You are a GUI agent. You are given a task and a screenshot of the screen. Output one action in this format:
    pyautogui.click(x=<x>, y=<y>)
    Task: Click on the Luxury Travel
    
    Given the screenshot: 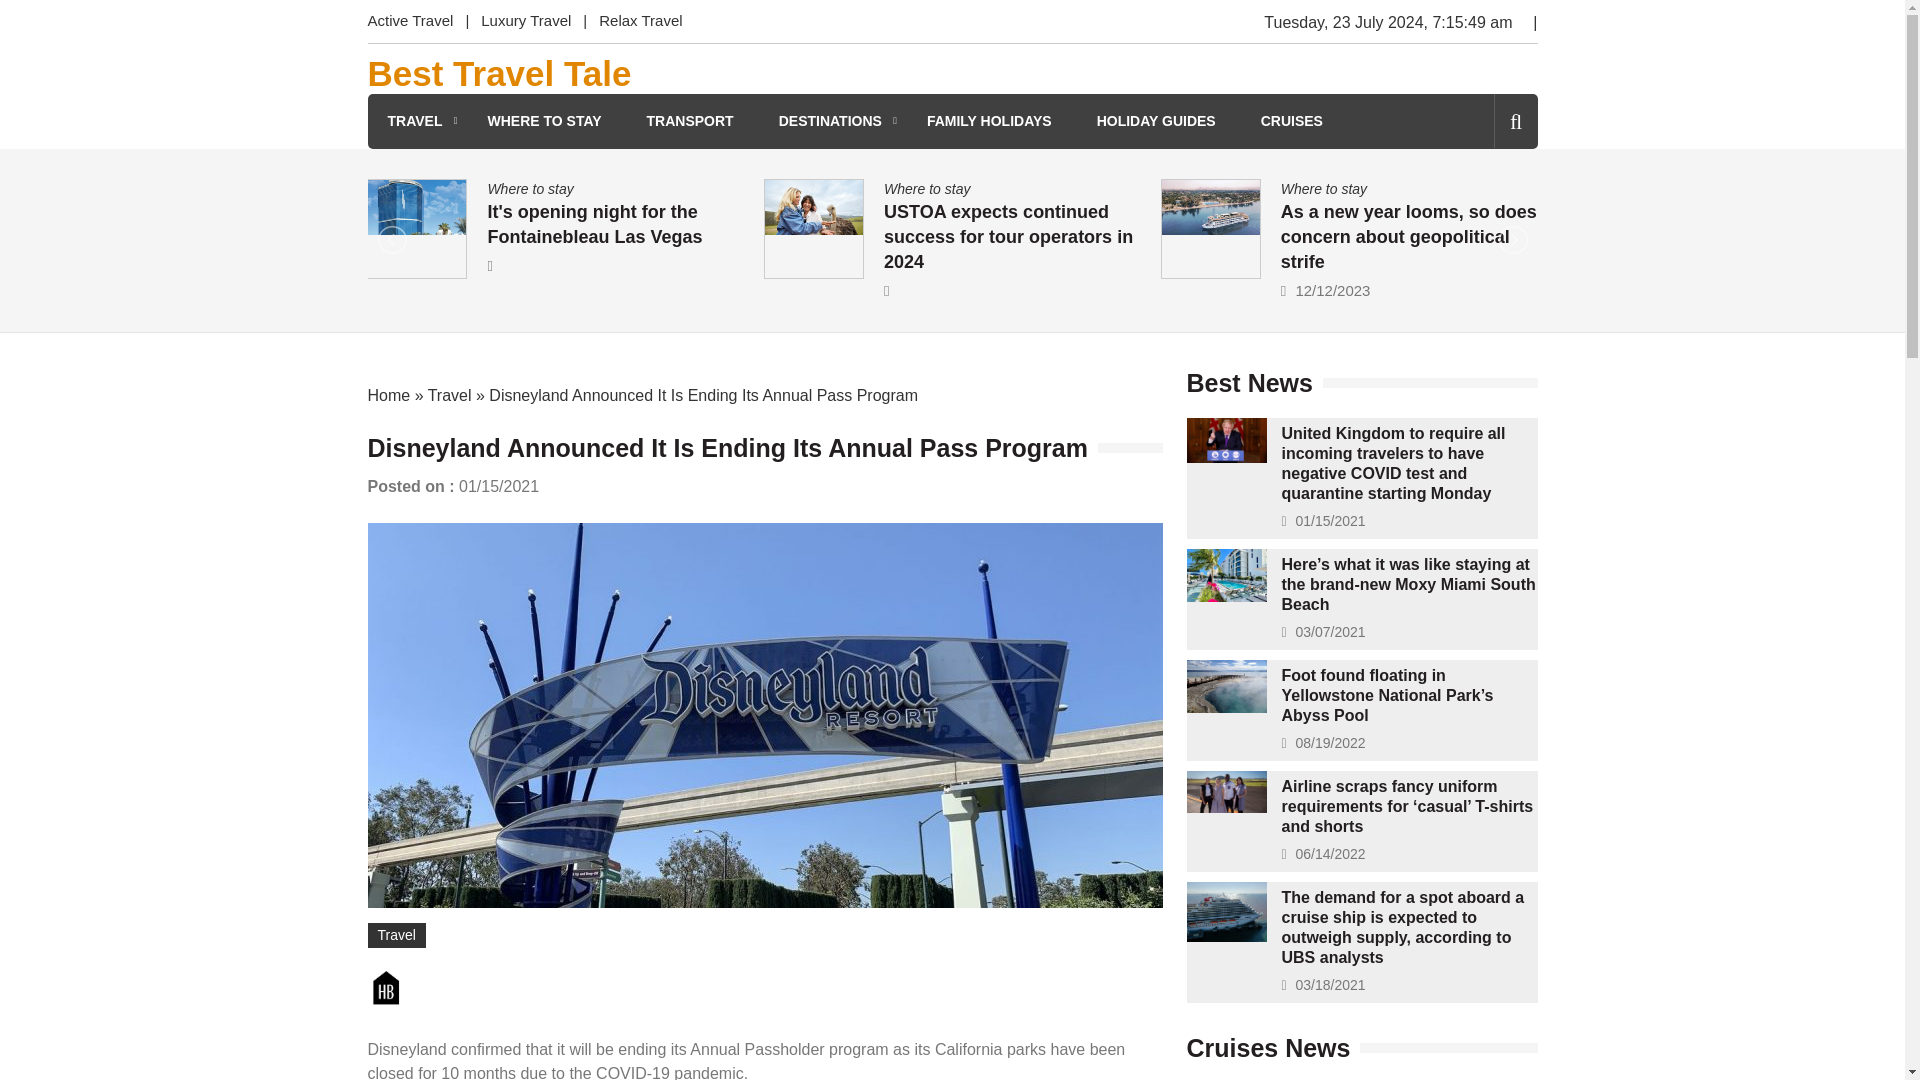 What is the action you would take?
    pyautogui.click(x=526, y=22)
    